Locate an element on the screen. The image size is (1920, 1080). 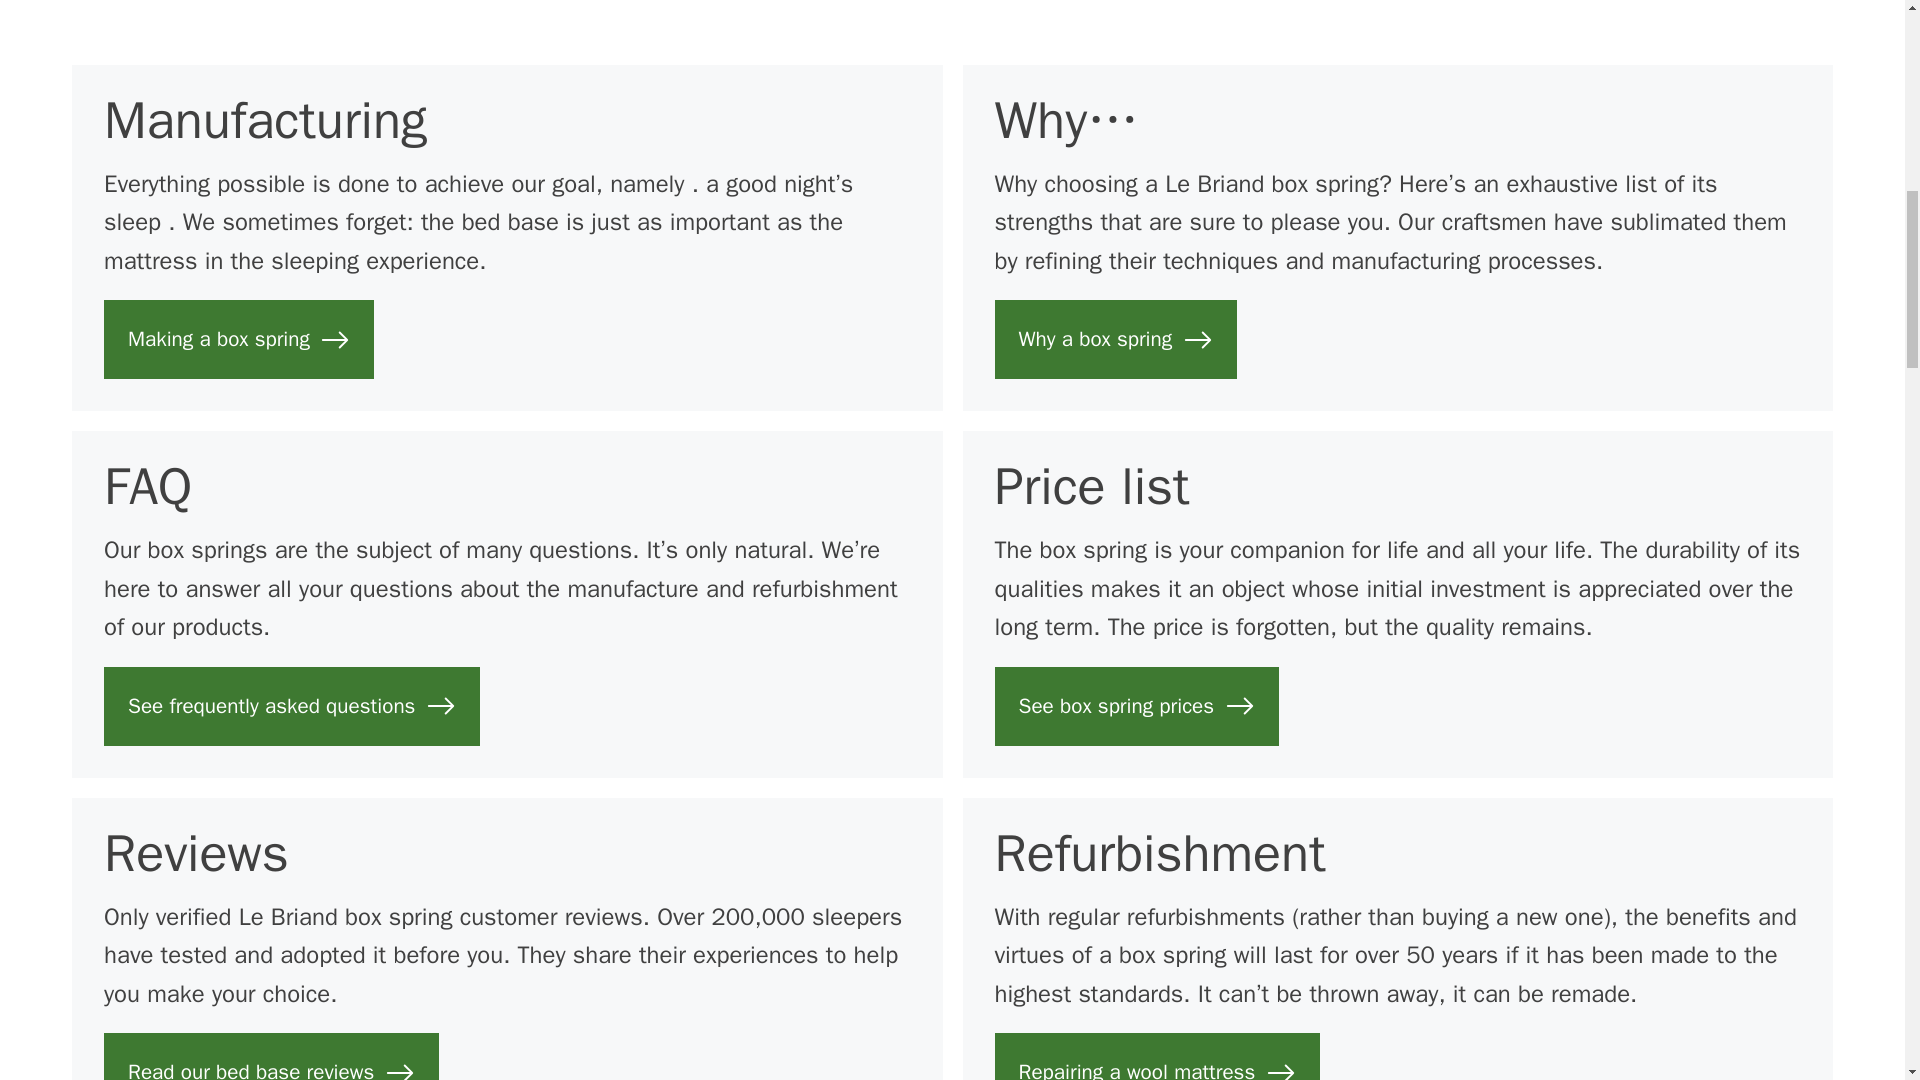
Making a box spring is located at coordinates (238, 340).